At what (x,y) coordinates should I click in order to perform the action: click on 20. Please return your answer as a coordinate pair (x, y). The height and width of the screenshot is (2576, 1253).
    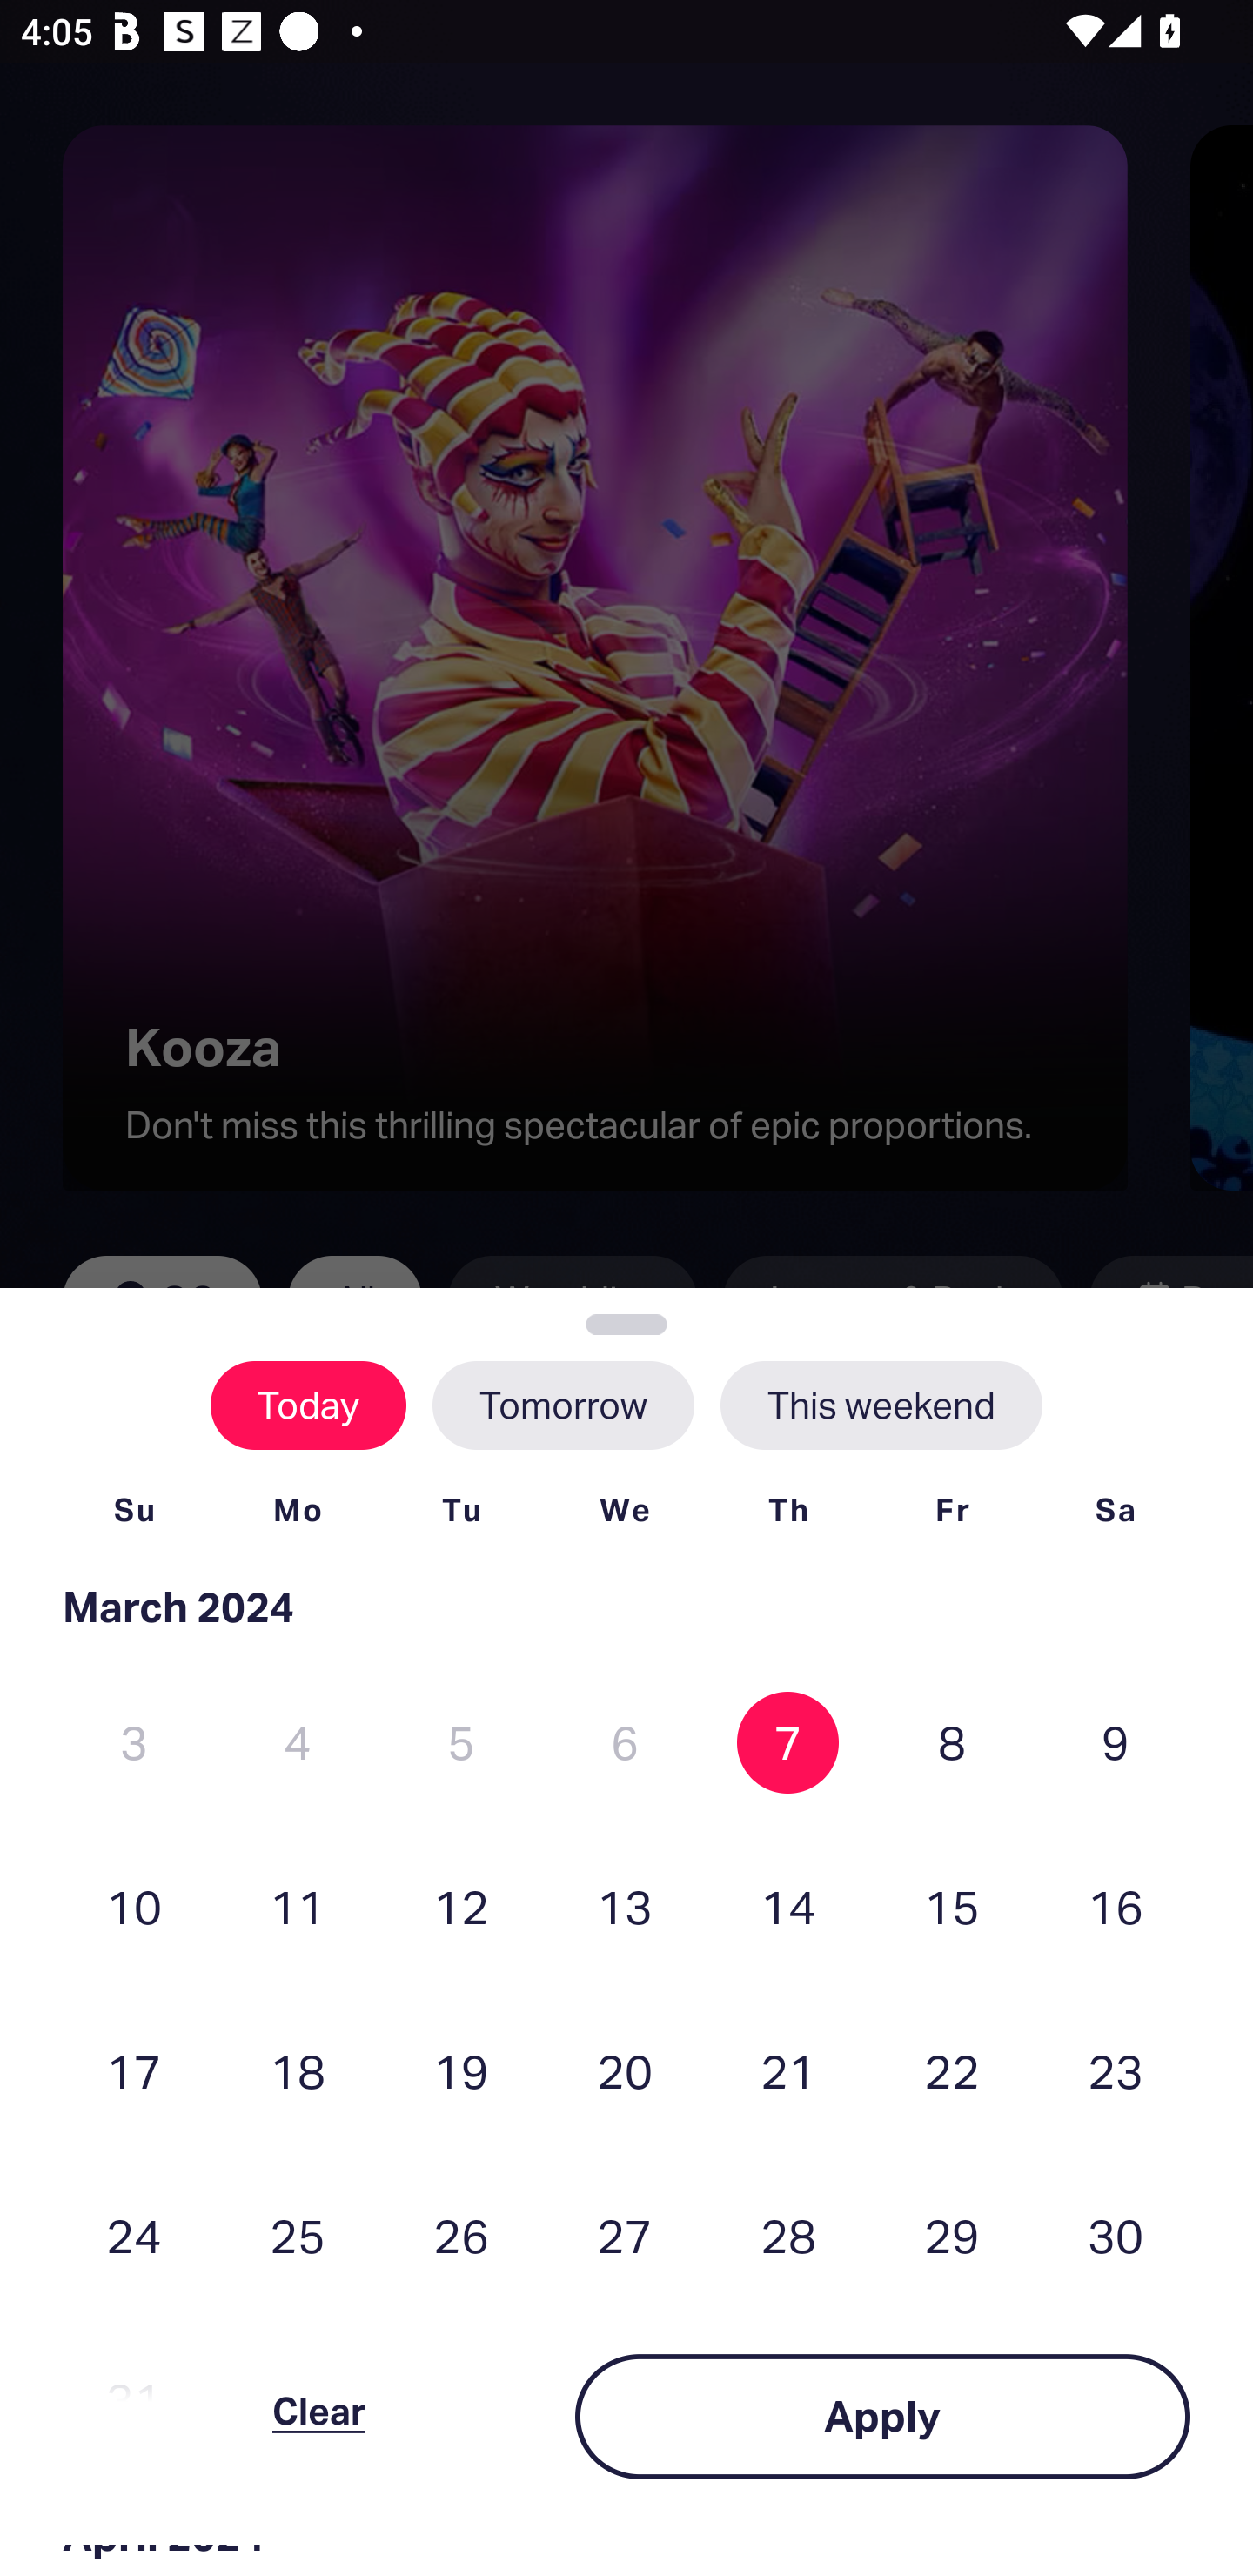
    Looking at the image, I should click on (625, 2070).